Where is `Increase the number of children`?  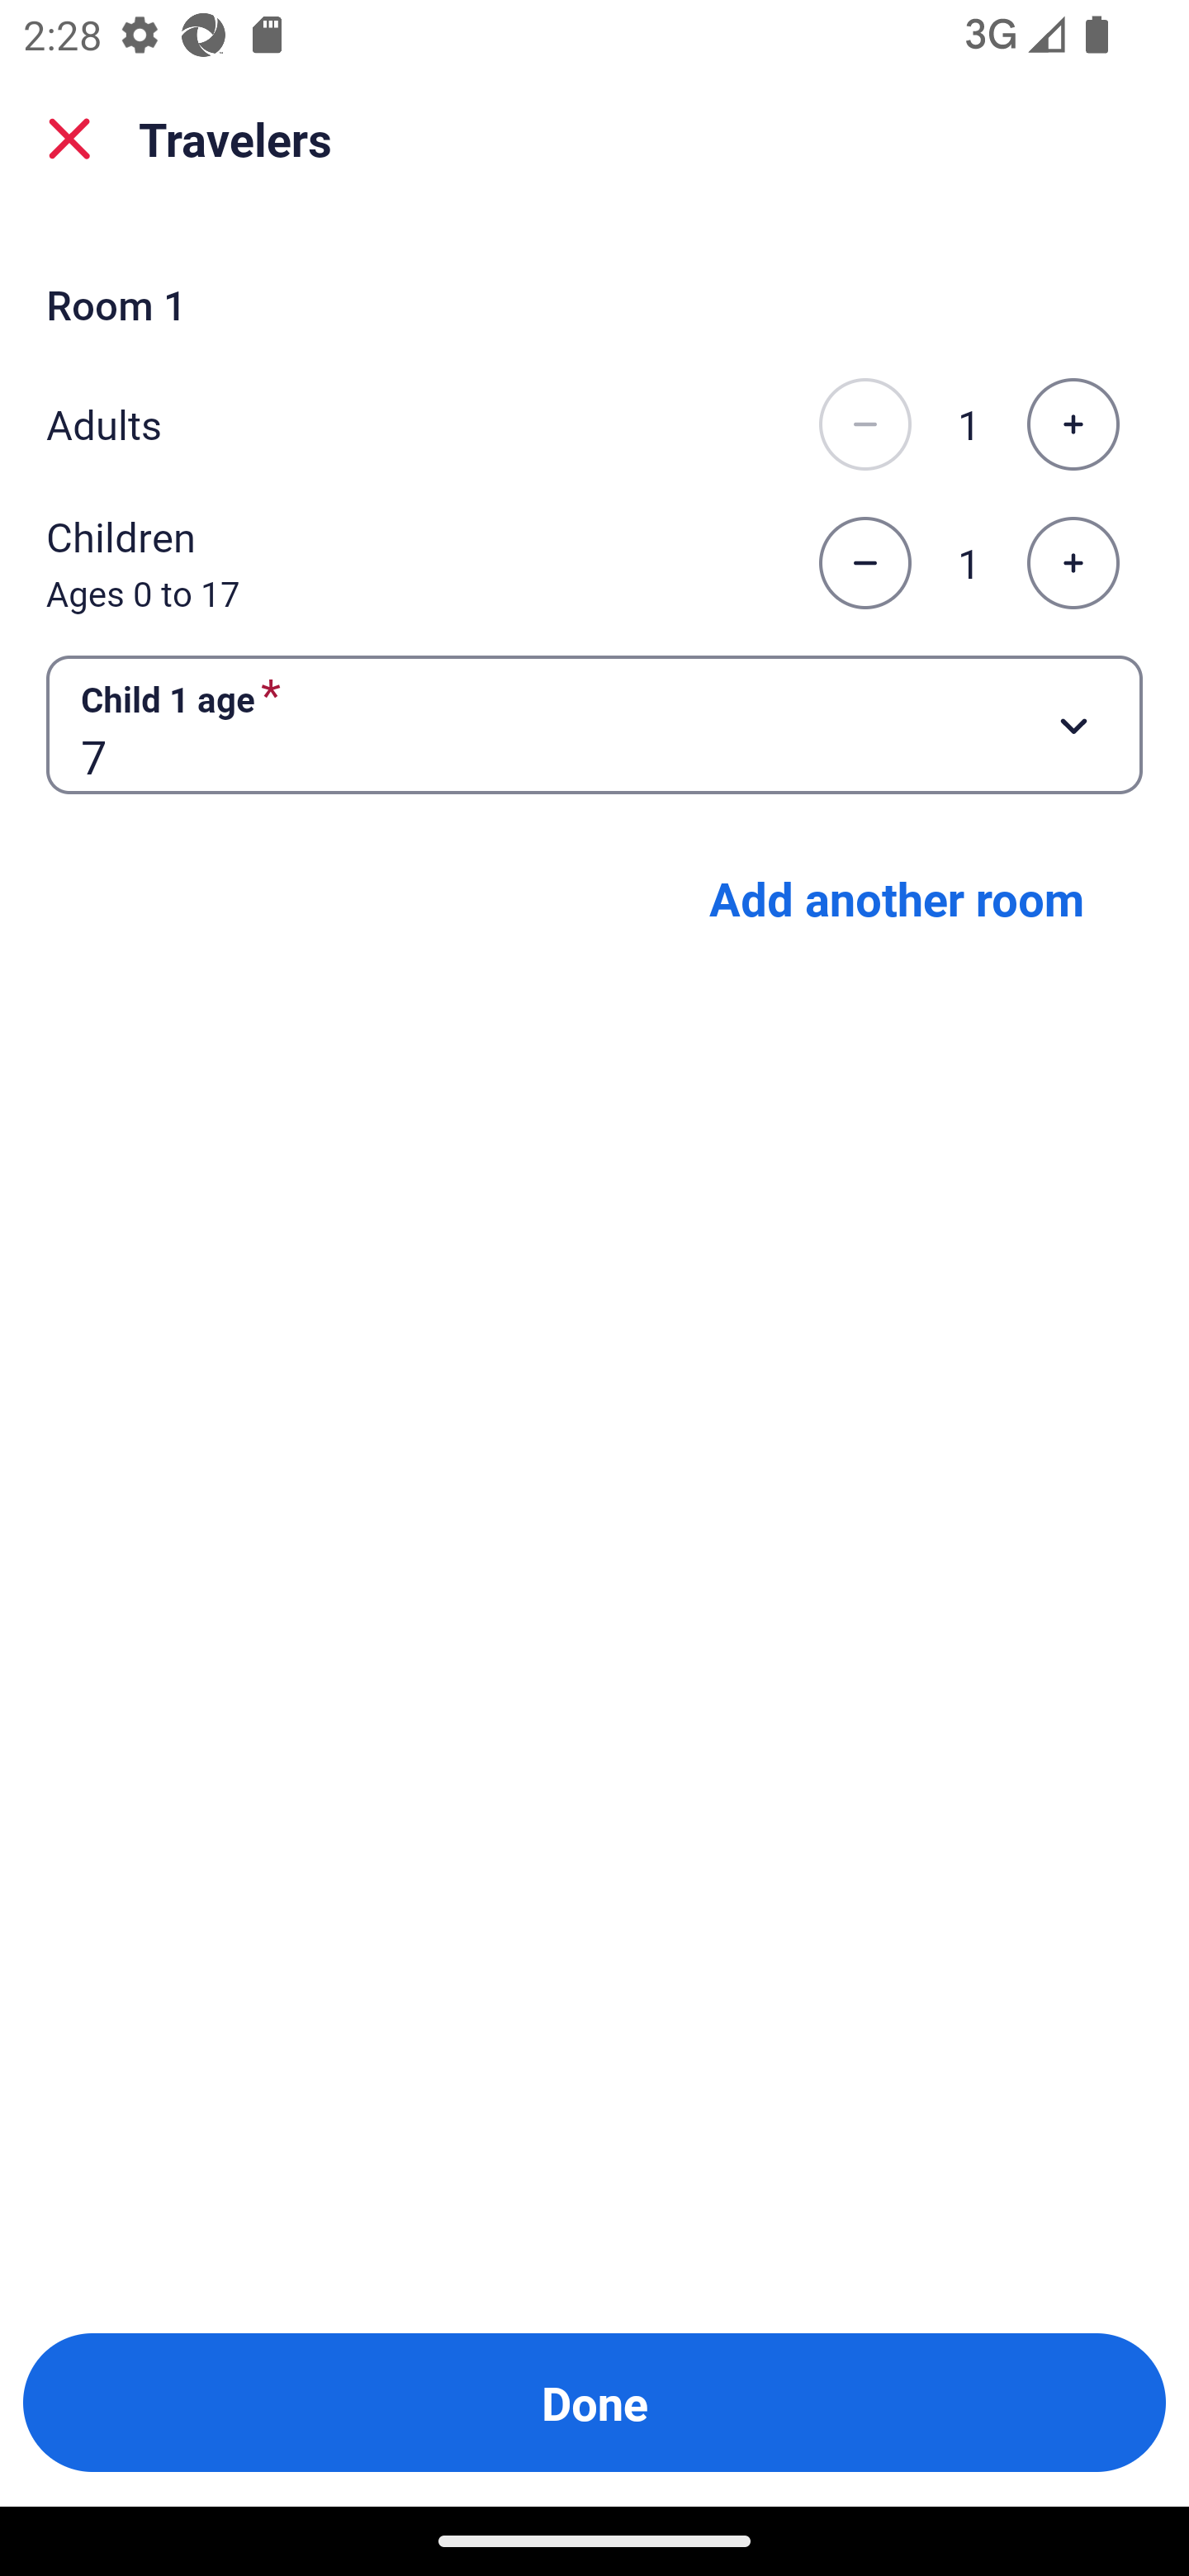 Increase the number of children is located at coordinates (1073, 564).